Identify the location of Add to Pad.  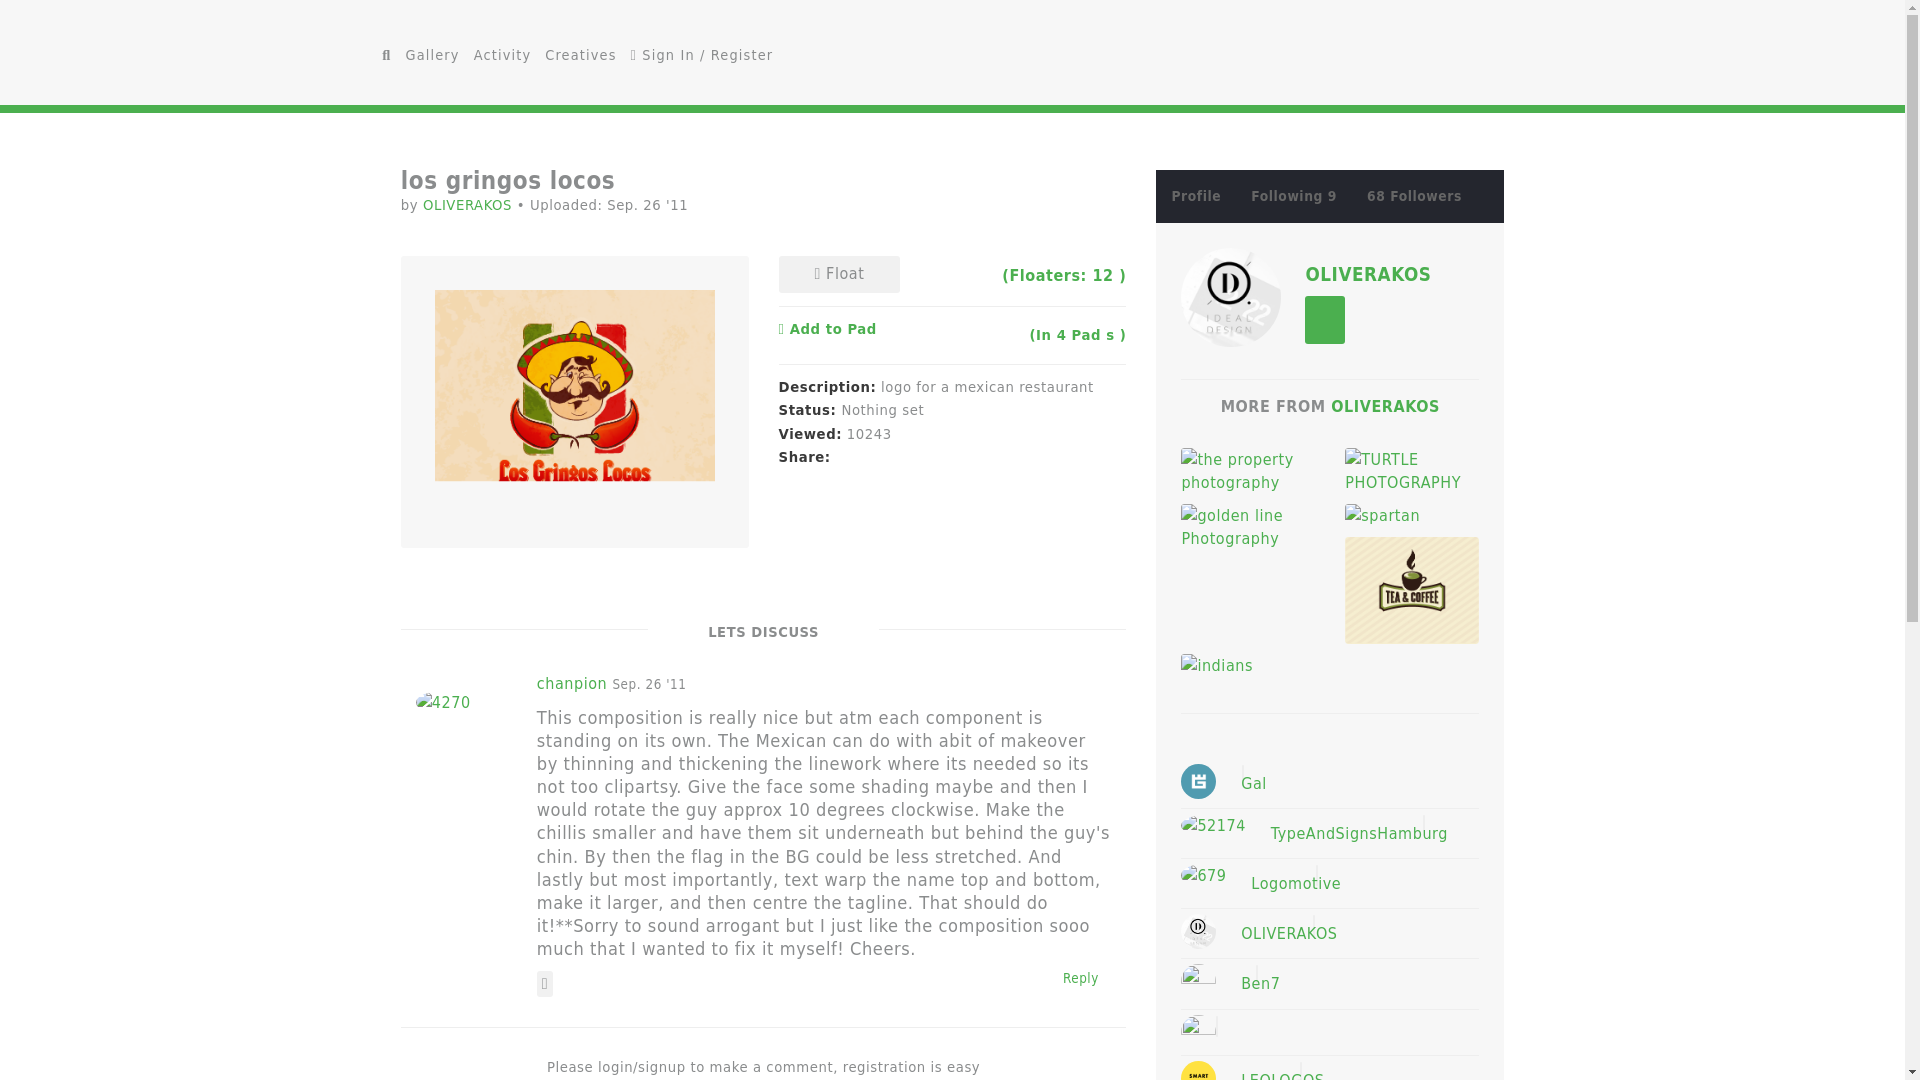
(828, 328).